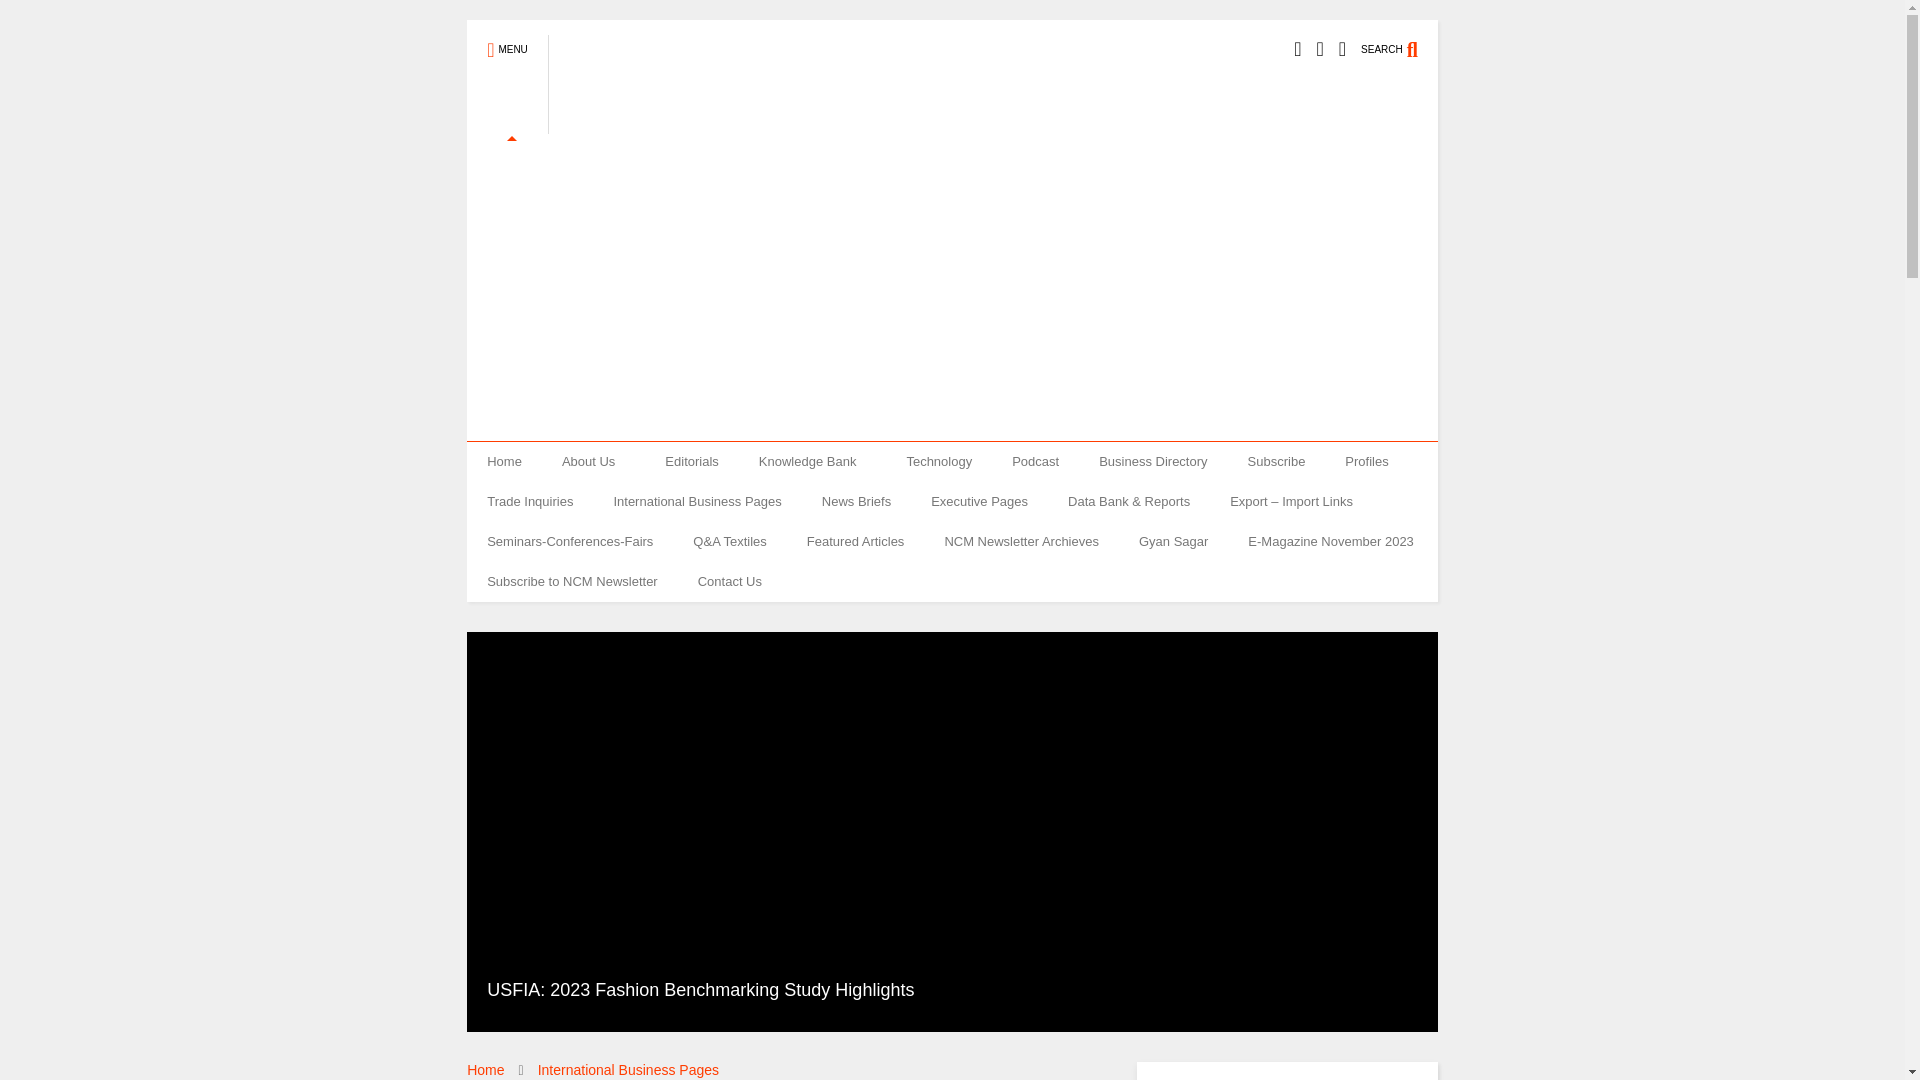 This screenshot has width=1920, height=1080. Describe the element at coordinates (856, 501) in the screenshot. I see `News Briefs` at that location.